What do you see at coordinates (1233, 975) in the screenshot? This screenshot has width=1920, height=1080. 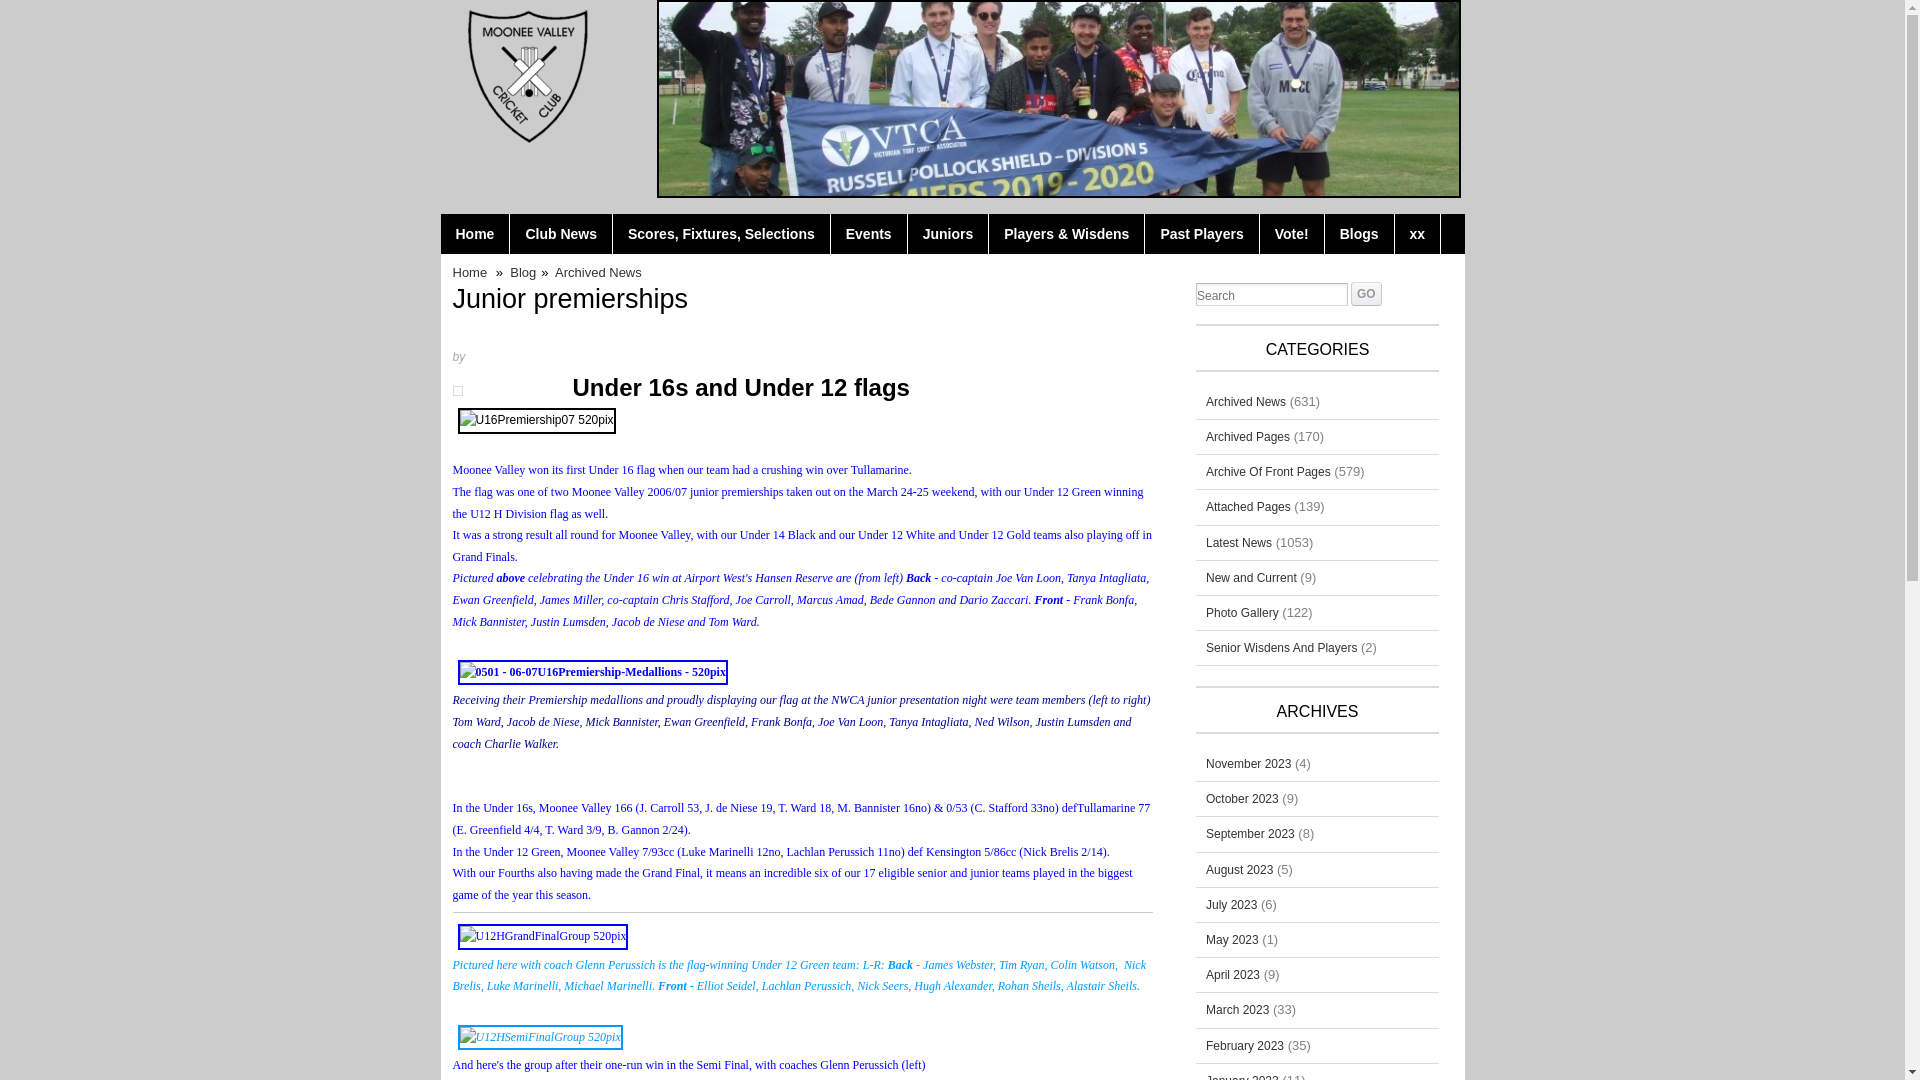 I see `April 2023` at bounding box center [1233, 975].